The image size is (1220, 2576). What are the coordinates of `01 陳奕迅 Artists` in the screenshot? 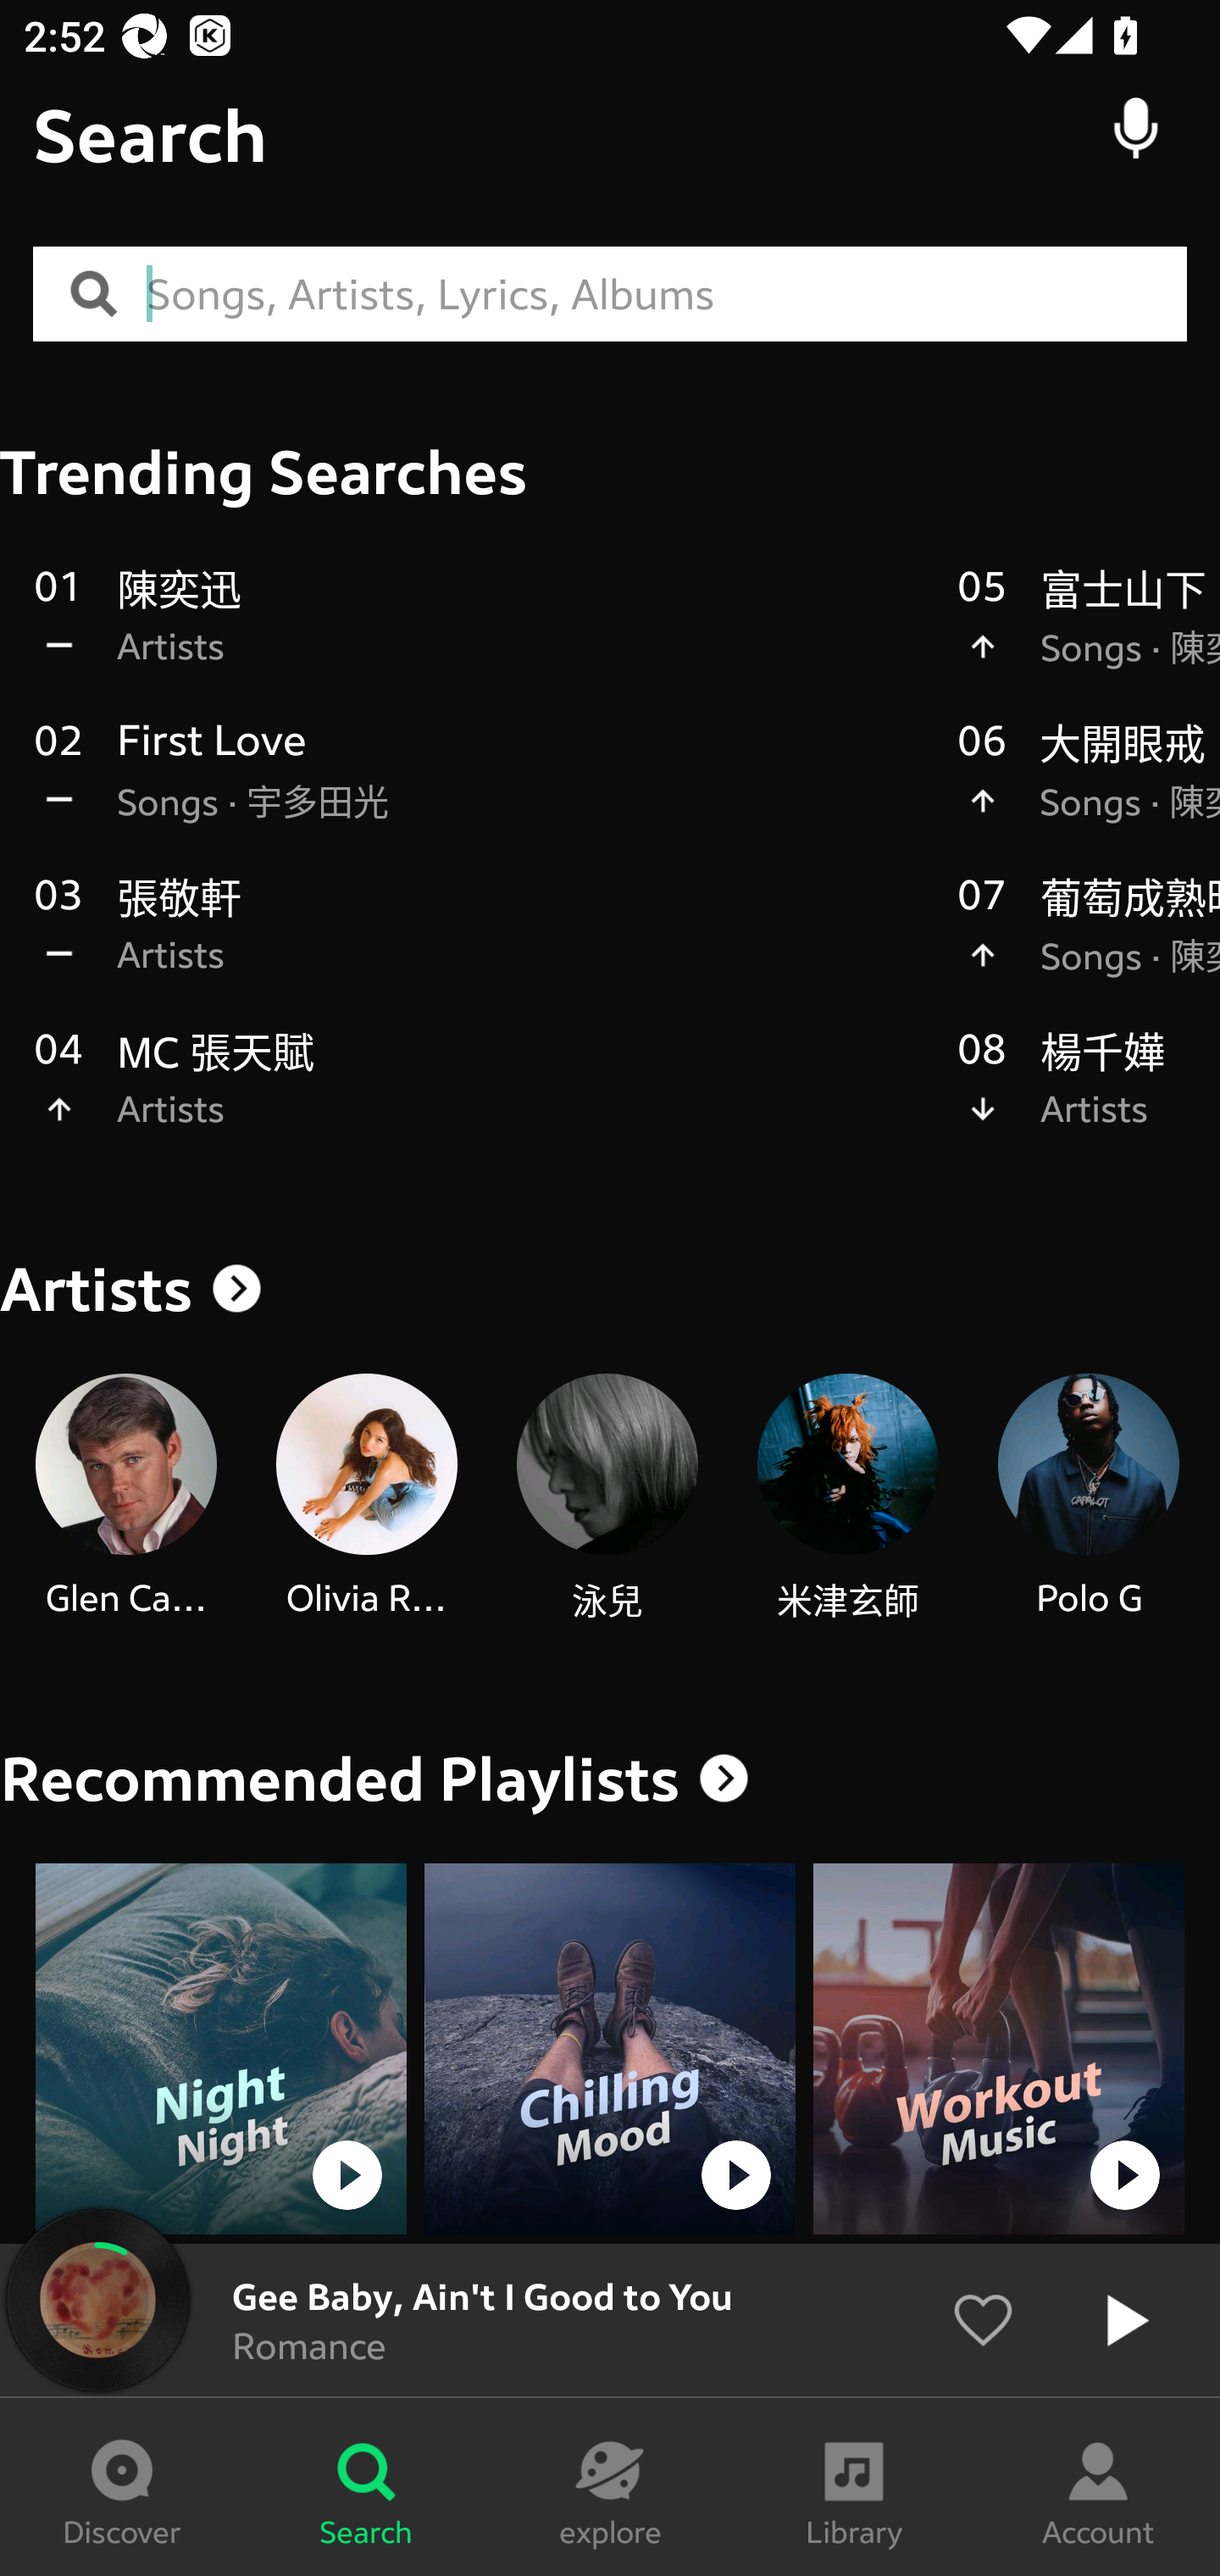 It's located at (479, 634).